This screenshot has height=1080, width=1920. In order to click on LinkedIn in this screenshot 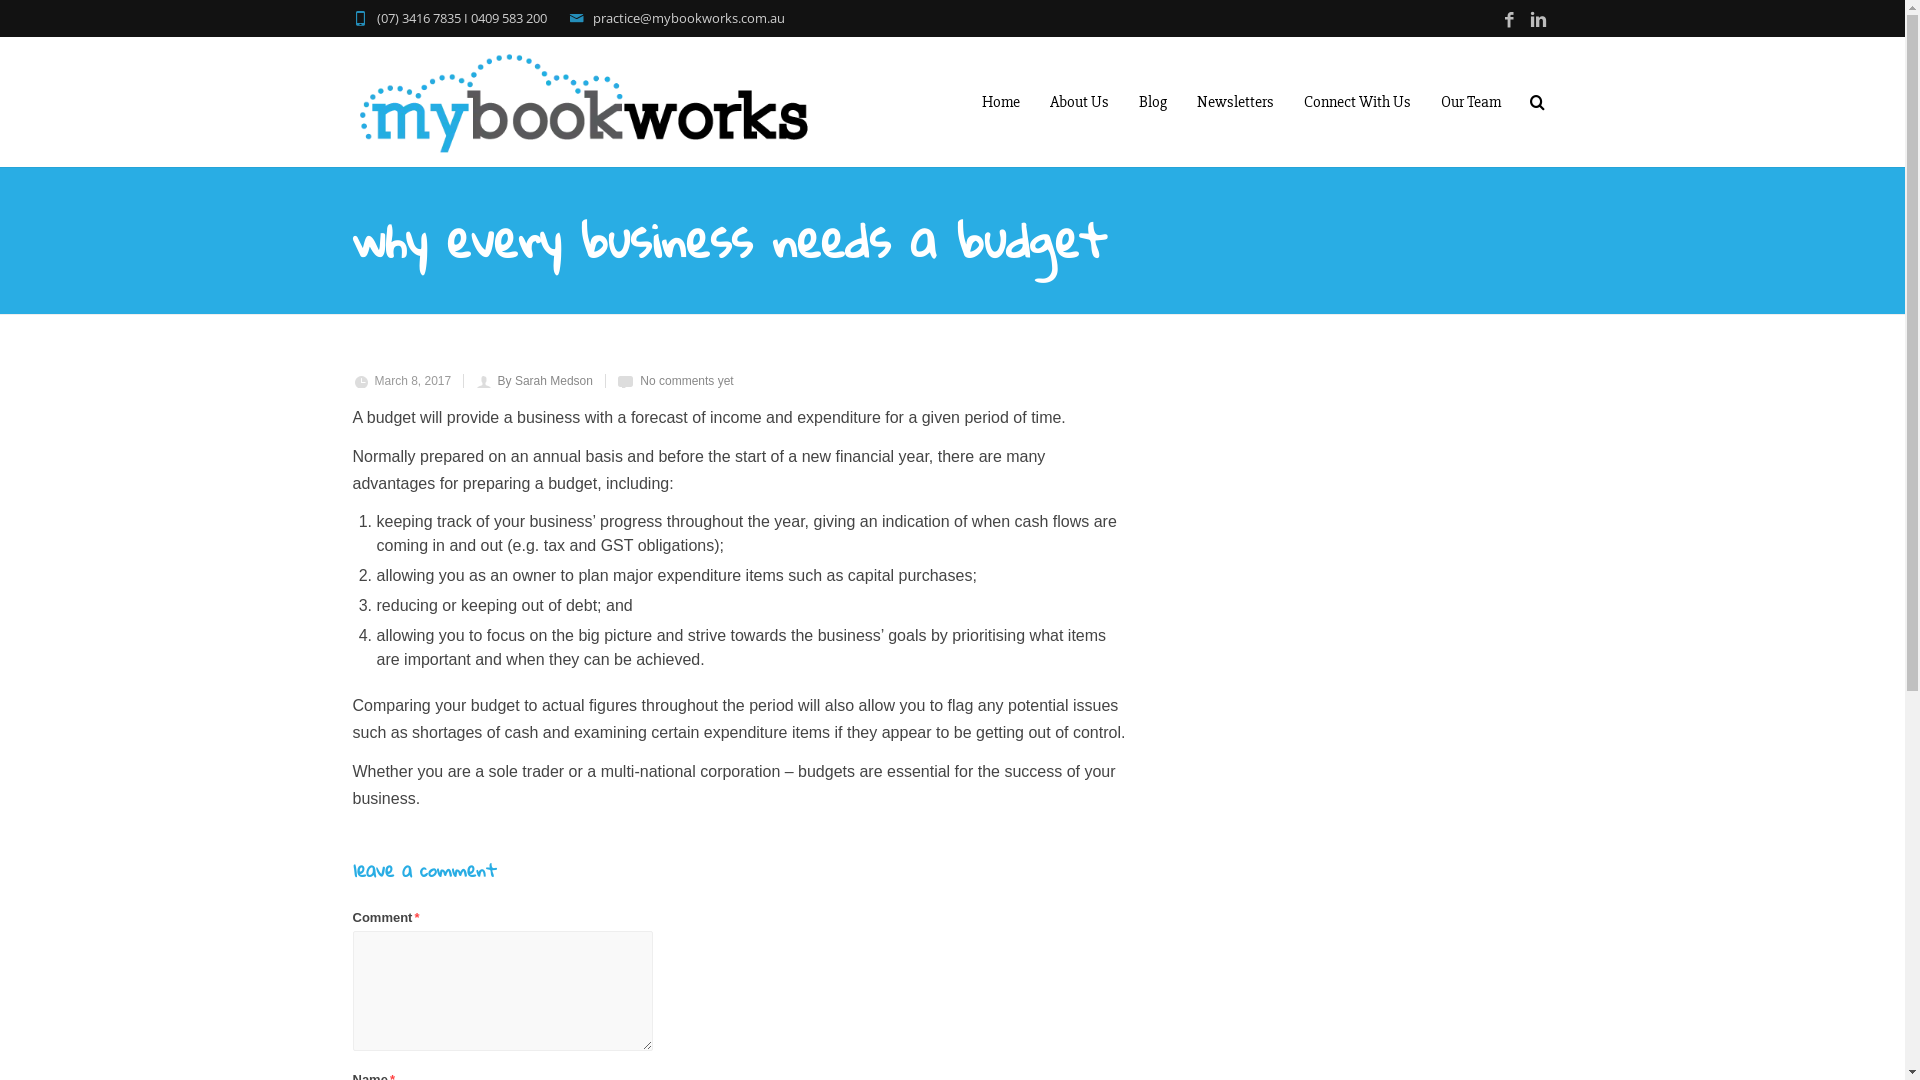, I will do `click(1538, 20)`.